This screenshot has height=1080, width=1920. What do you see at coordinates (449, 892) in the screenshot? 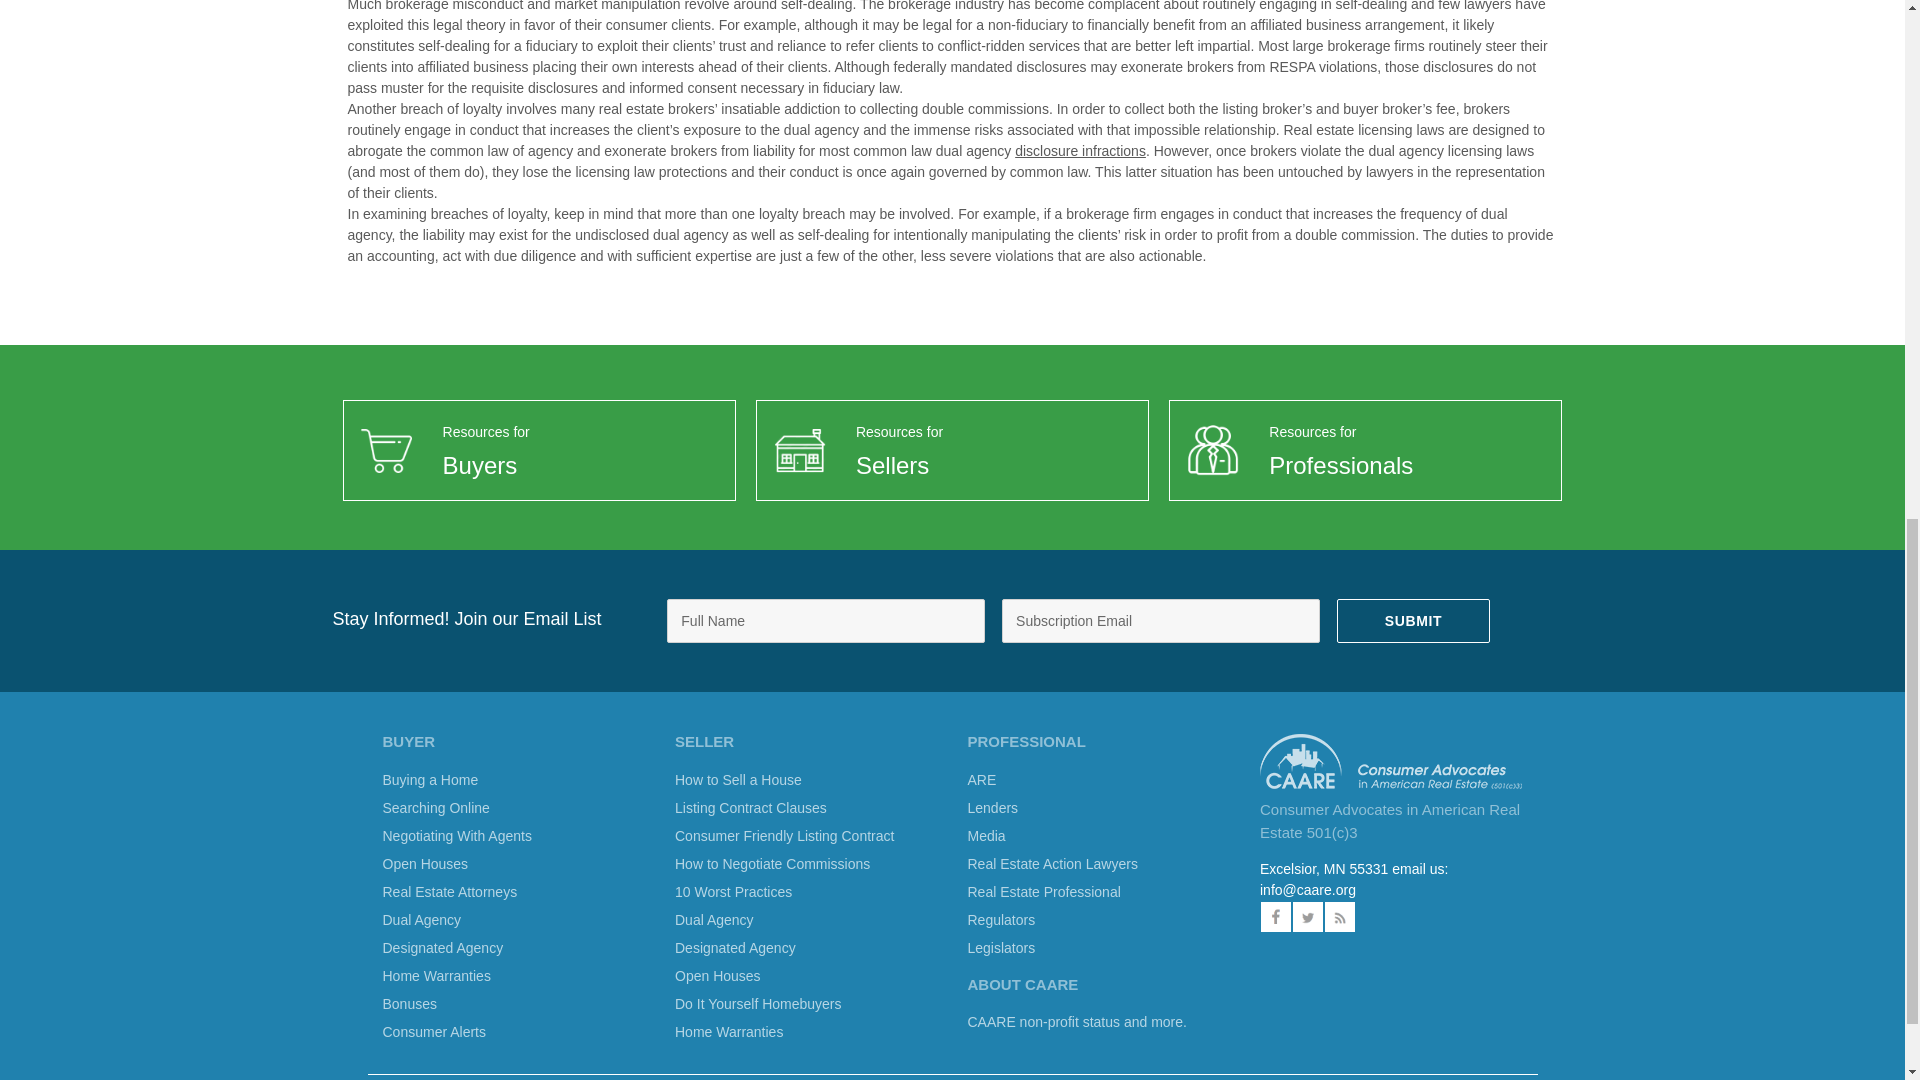
I see `Real Estate Attorneys` at bounding box center [449, 892].